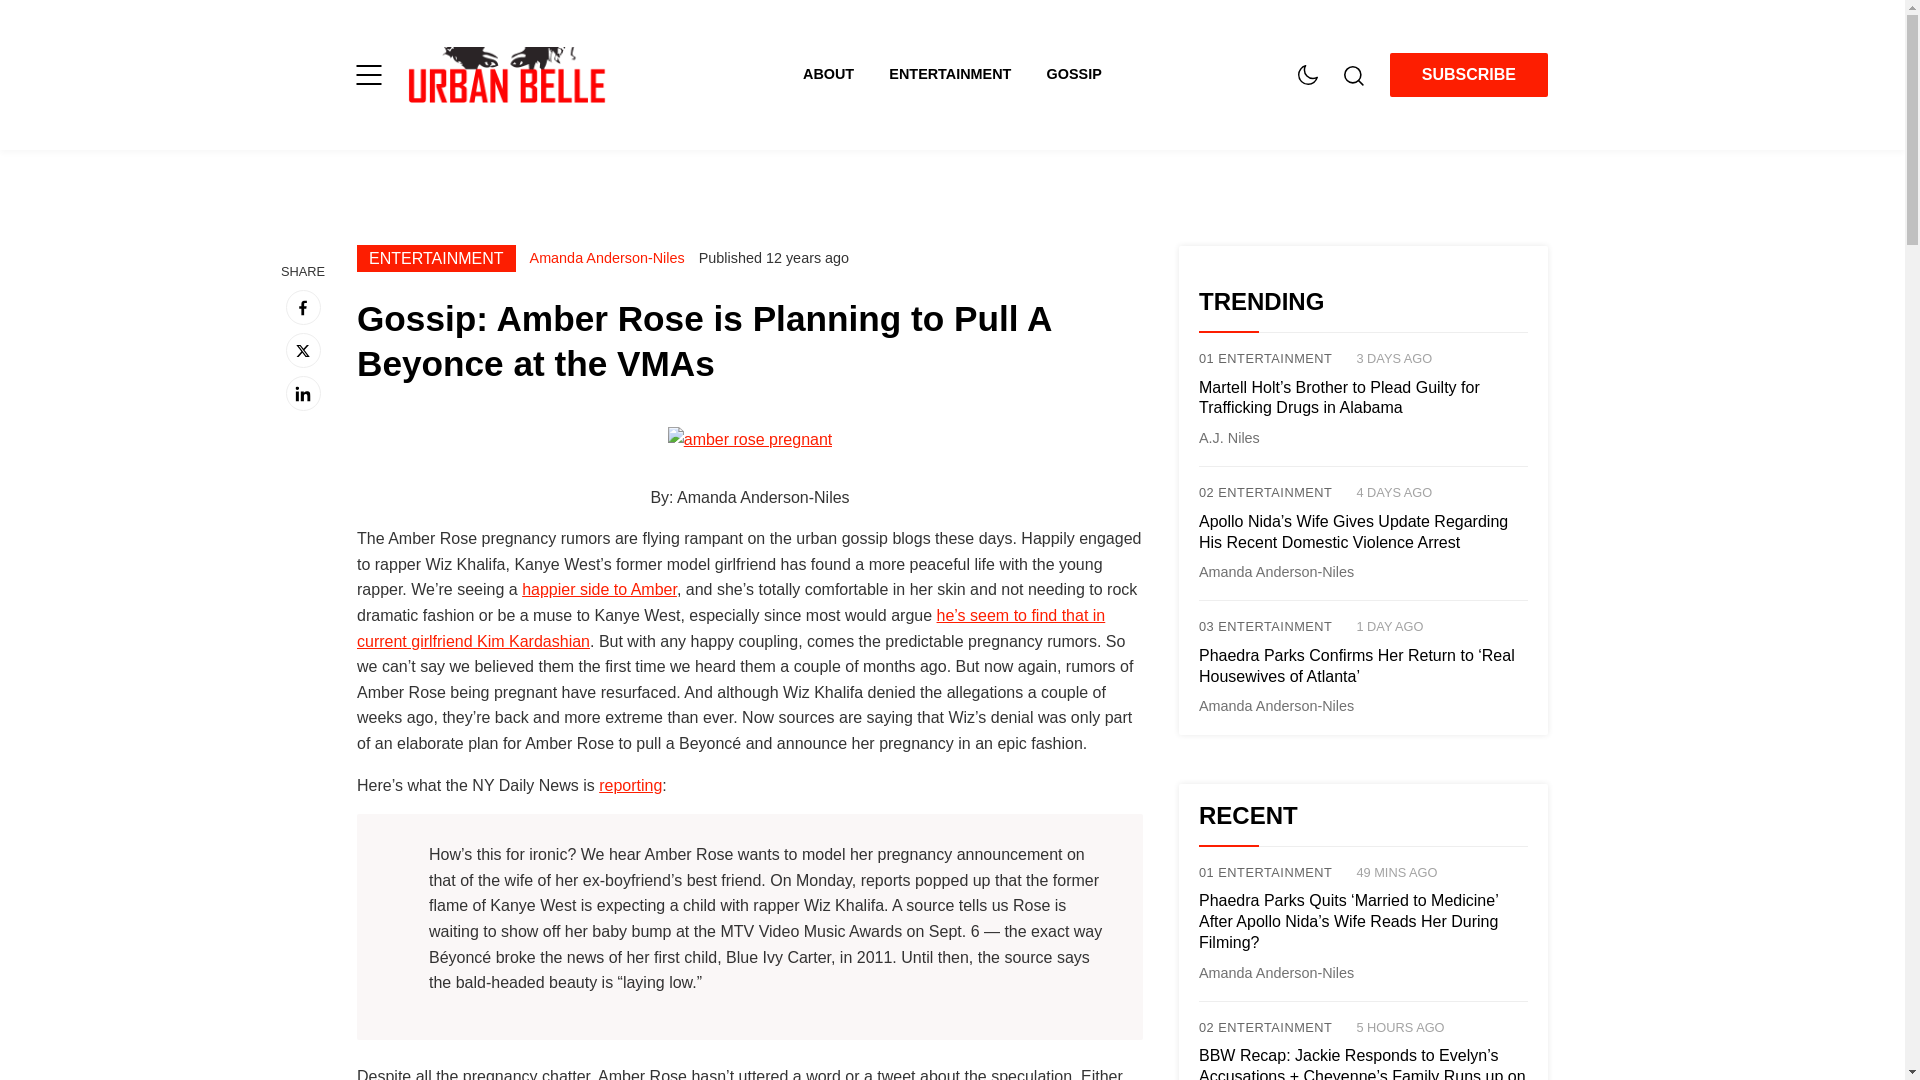 The width and height of the screenshot is (1920, 1080). I want to click on Navigation Toggler, so click(368, 74).